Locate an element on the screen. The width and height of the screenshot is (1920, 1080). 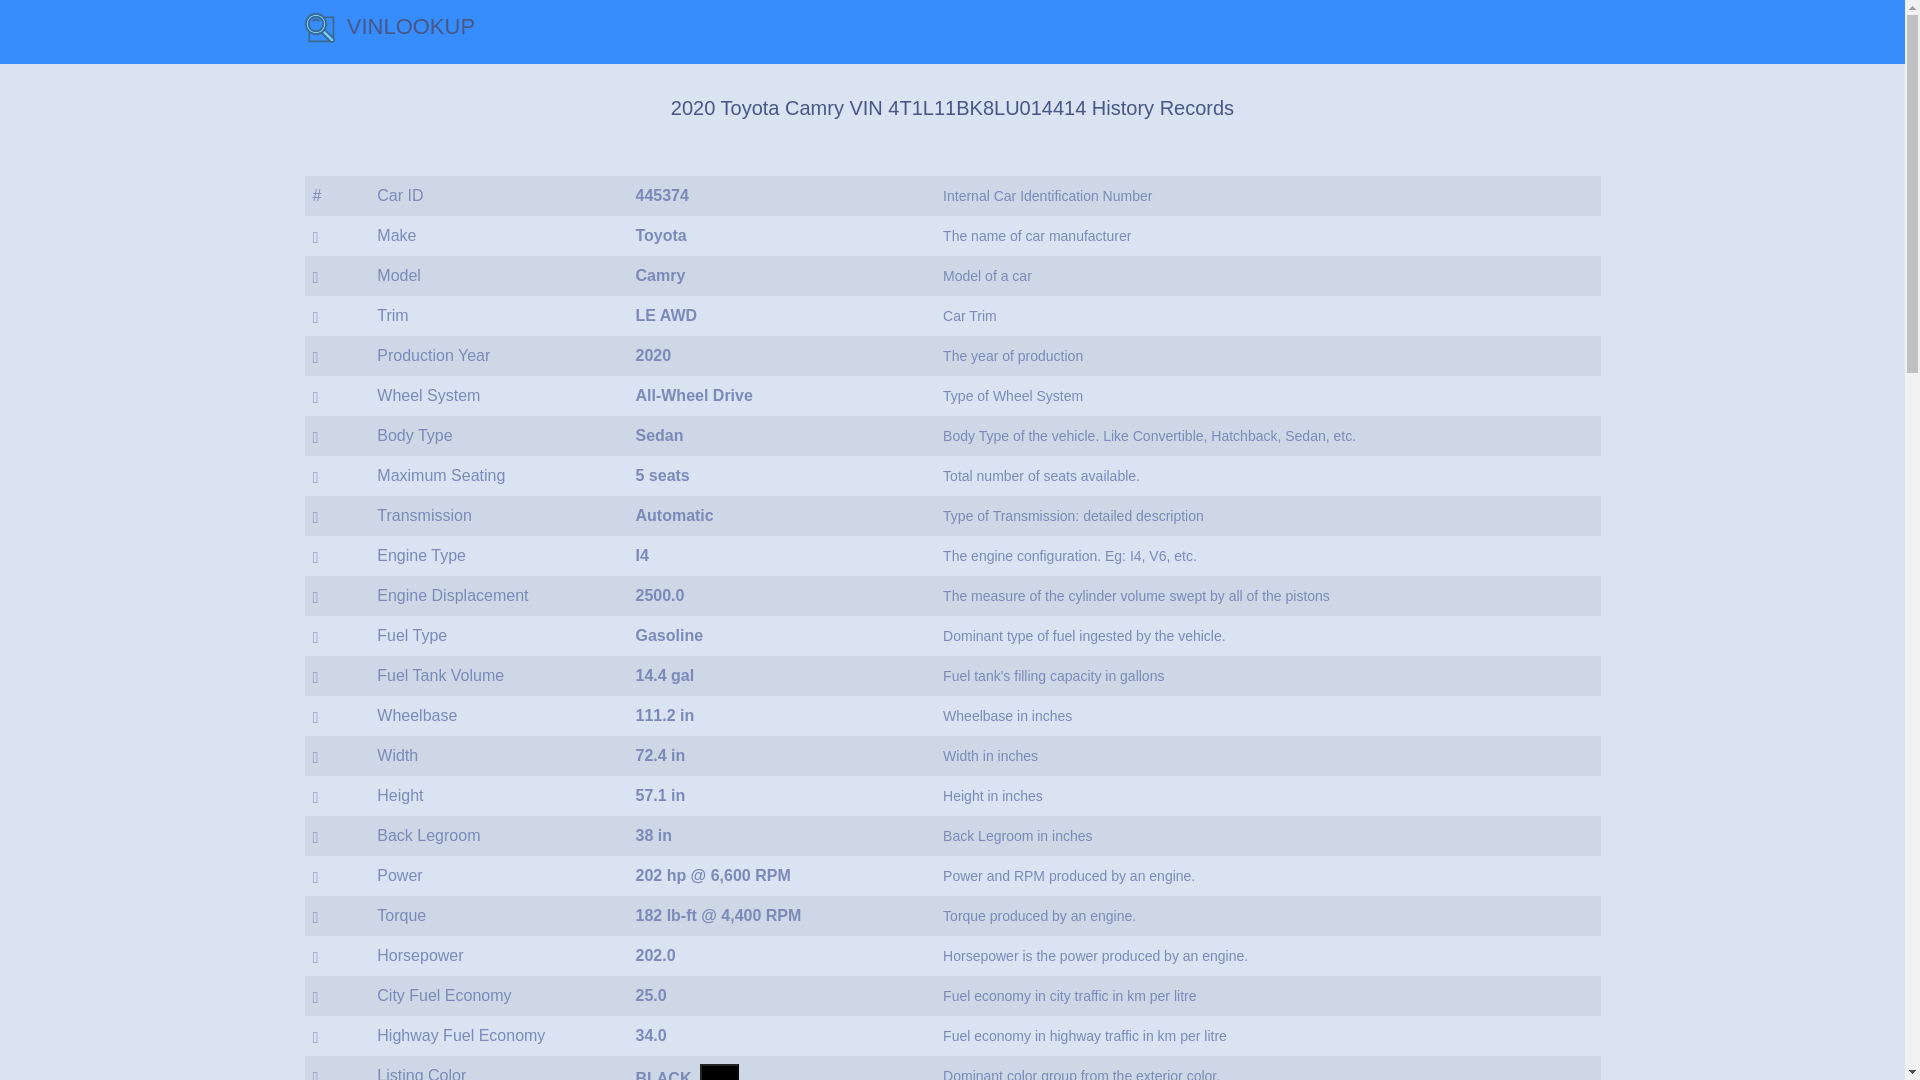
VinLookup.one is located at coordinates (318, 28).